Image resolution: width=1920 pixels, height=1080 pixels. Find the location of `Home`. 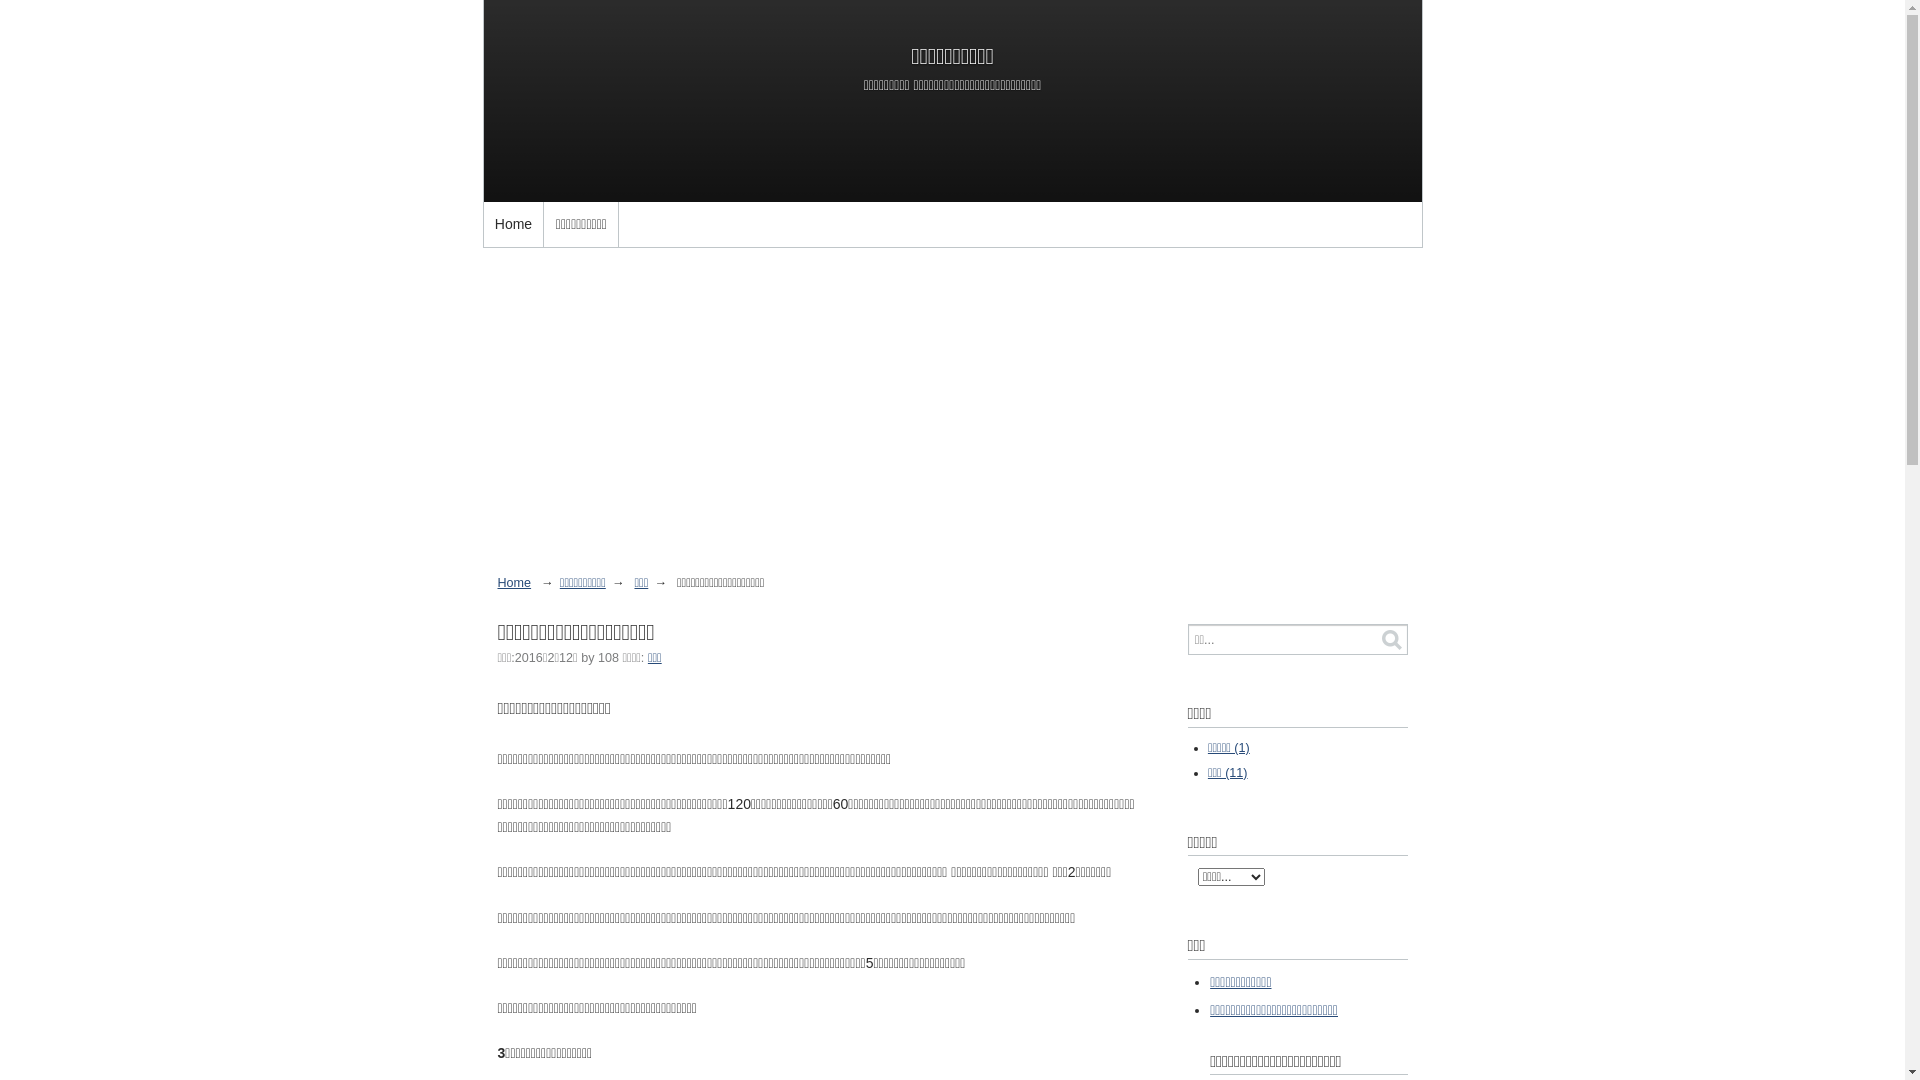

Home is located at coordinates (515, 583).